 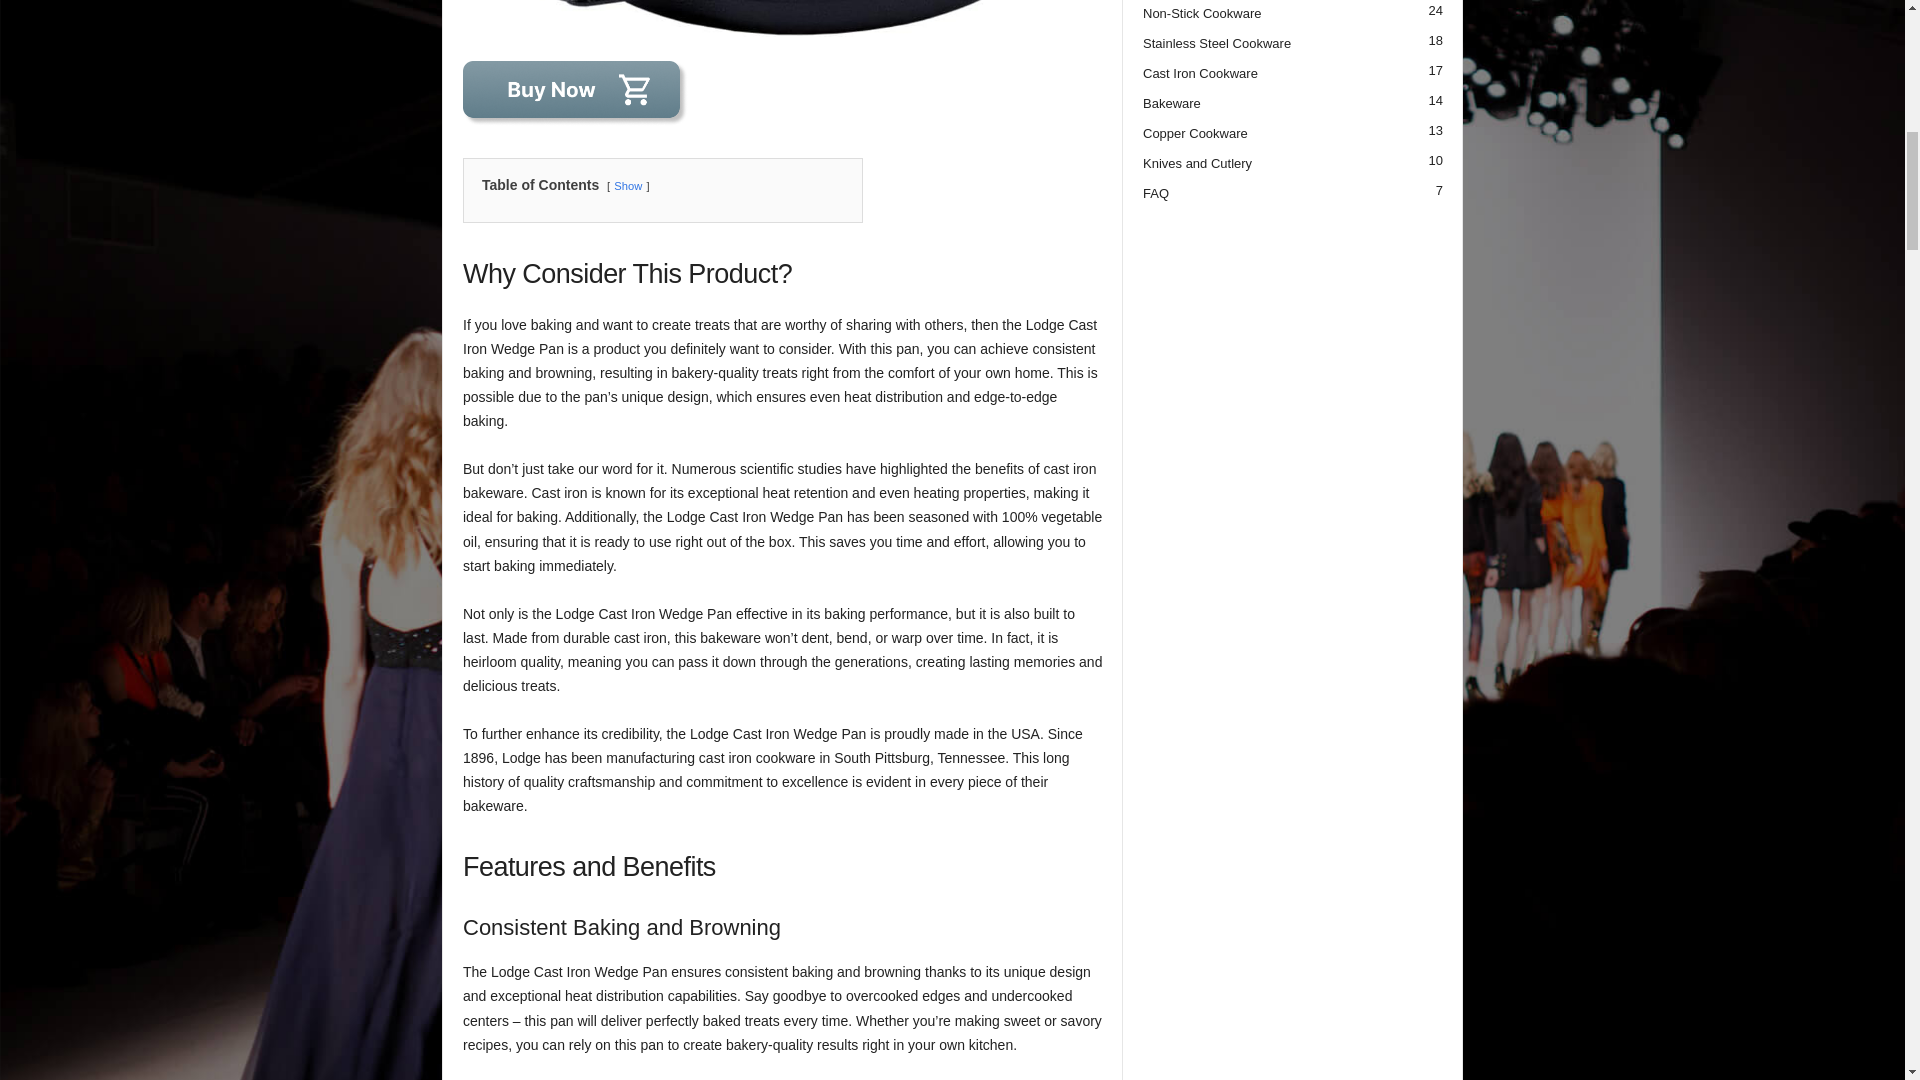 I want to click on Click to view the Lodge Cast Iron Wedge Pan., so click(x=782, y=93).